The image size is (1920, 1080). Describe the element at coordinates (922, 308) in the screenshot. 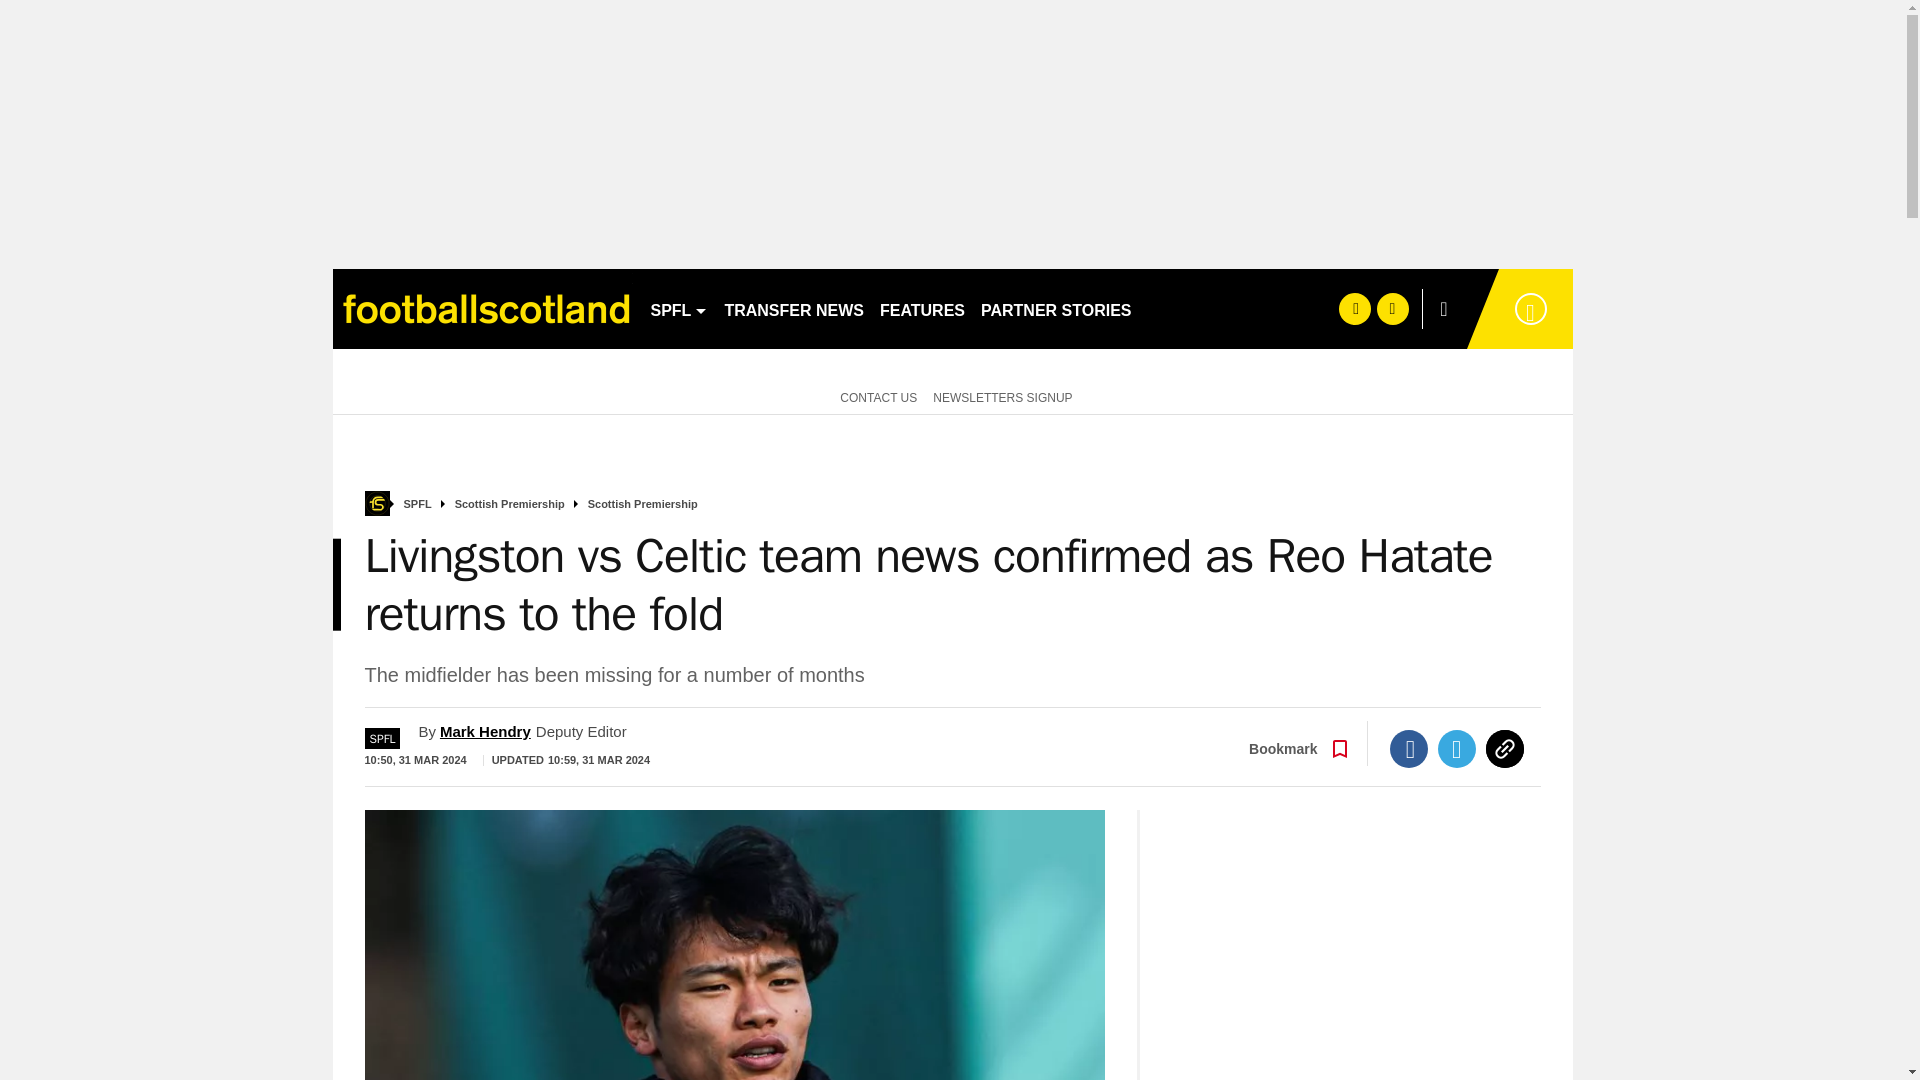

I see `FEATURES` at that location.